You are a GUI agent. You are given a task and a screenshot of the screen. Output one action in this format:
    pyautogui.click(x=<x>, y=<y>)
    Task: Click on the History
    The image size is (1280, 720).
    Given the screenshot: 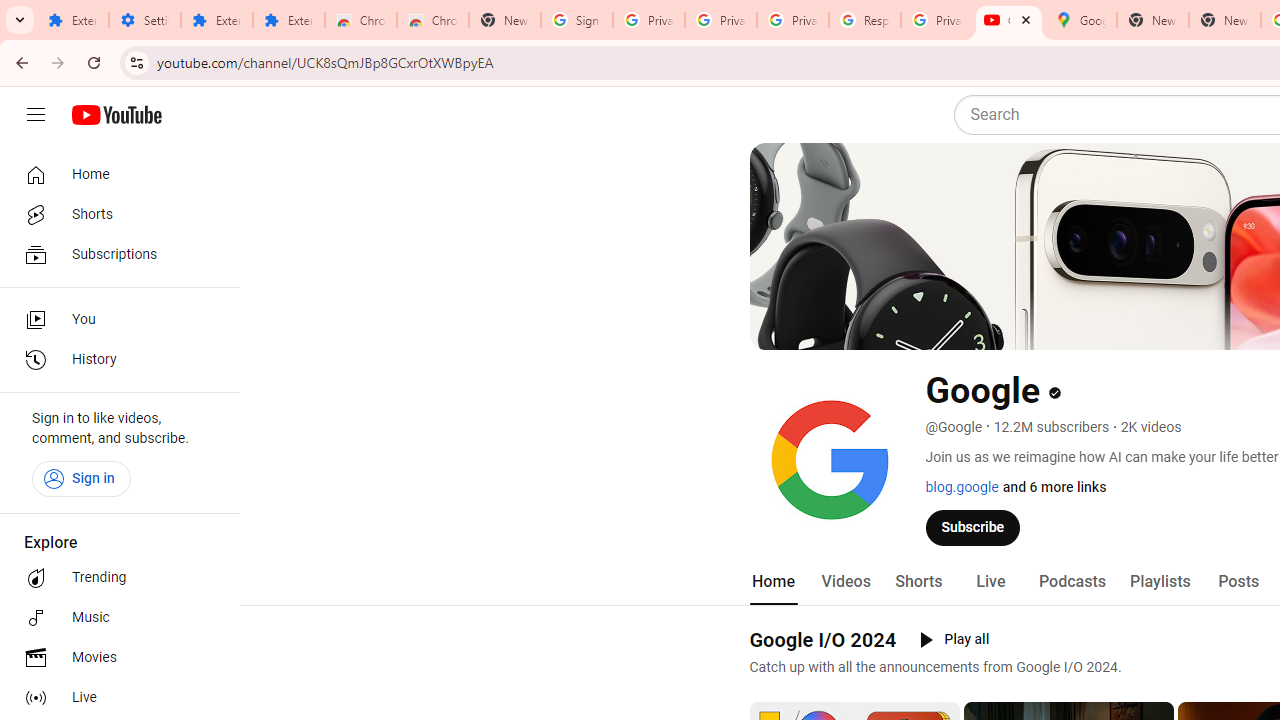 What is the action you would take?
    pyautogui.click(x=114, y=360)
    